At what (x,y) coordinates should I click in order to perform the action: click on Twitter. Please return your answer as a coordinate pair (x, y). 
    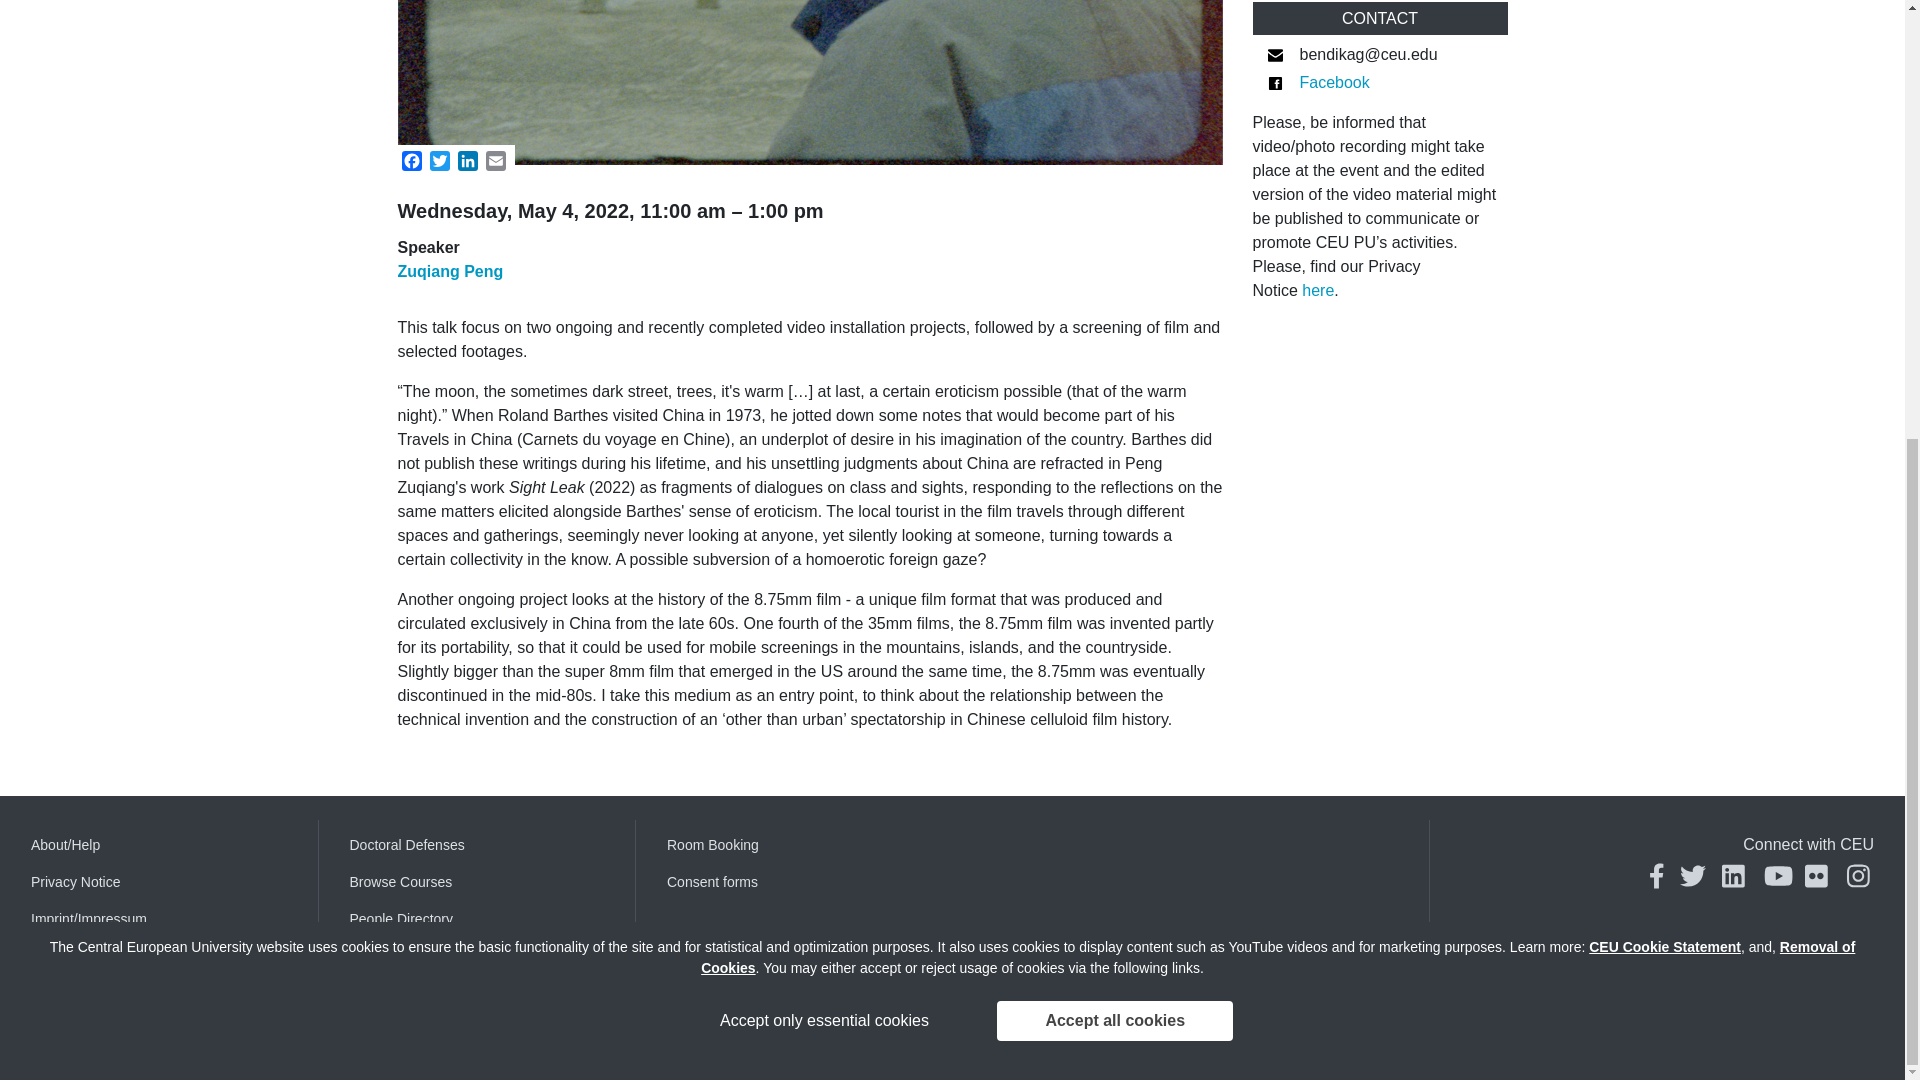
    Looking at the image, I should click on (440, 161).